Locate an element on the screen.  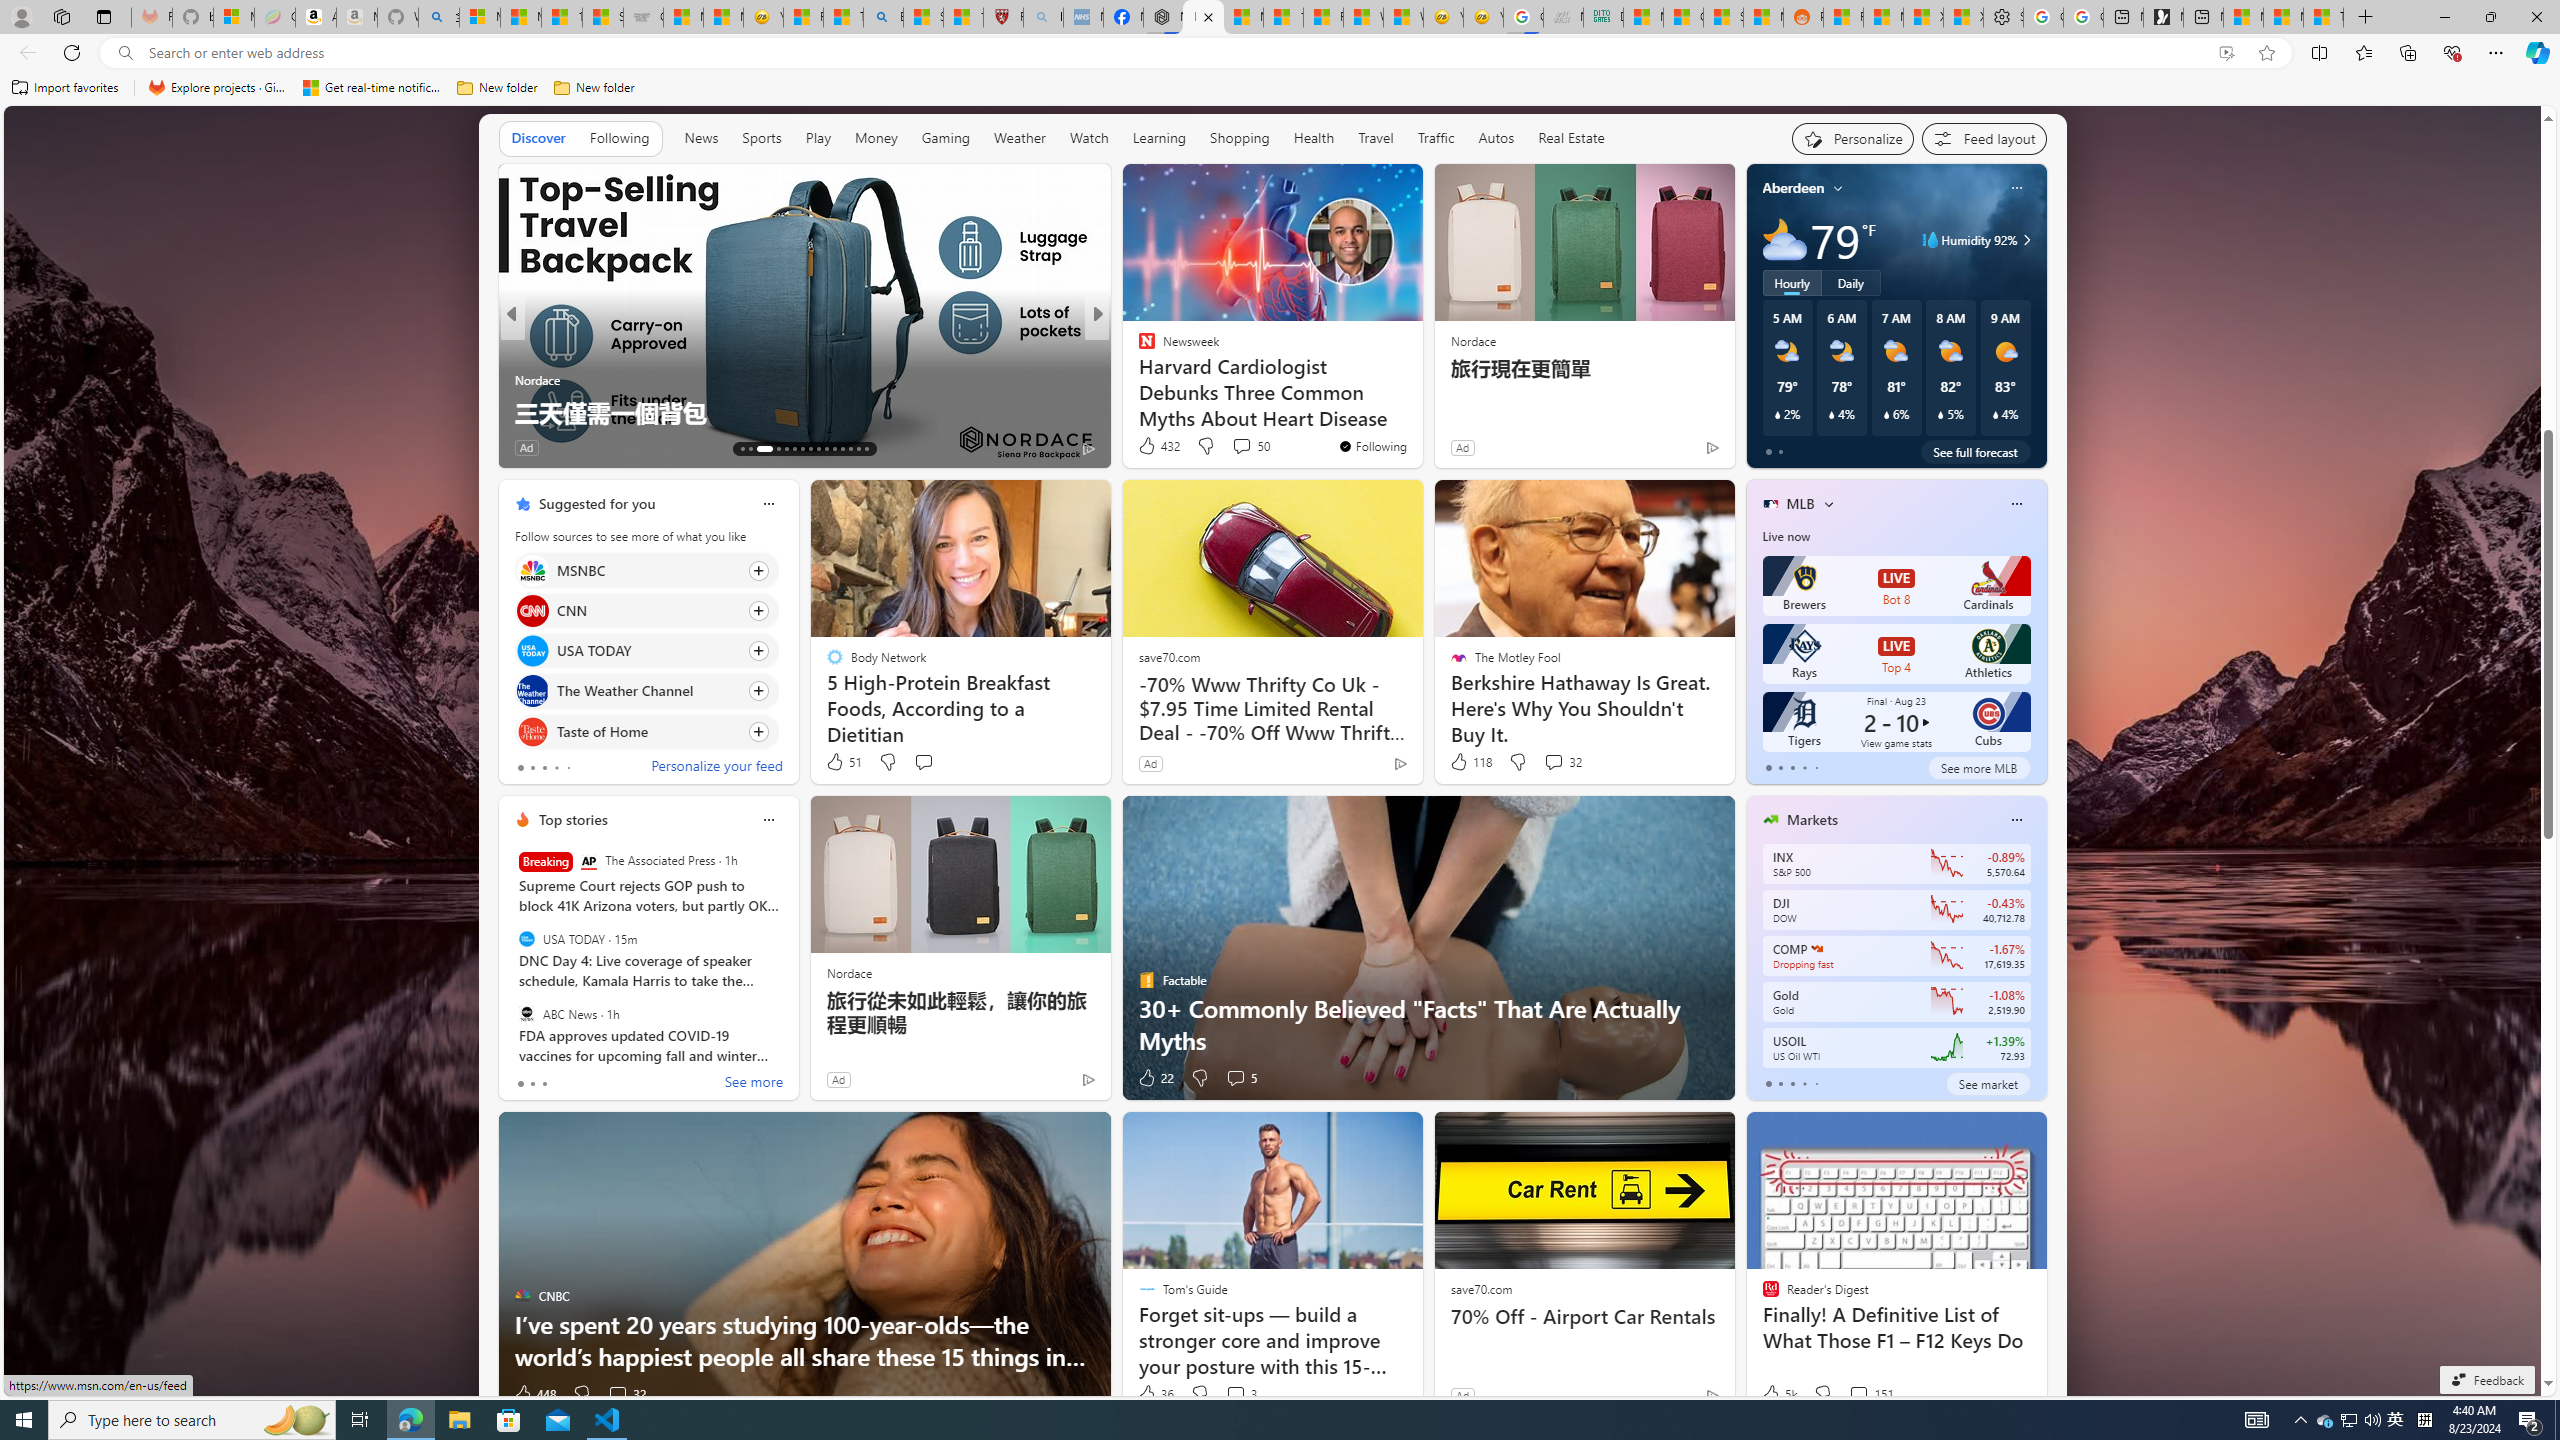
1 Like is located at coordinates (1145, 448).